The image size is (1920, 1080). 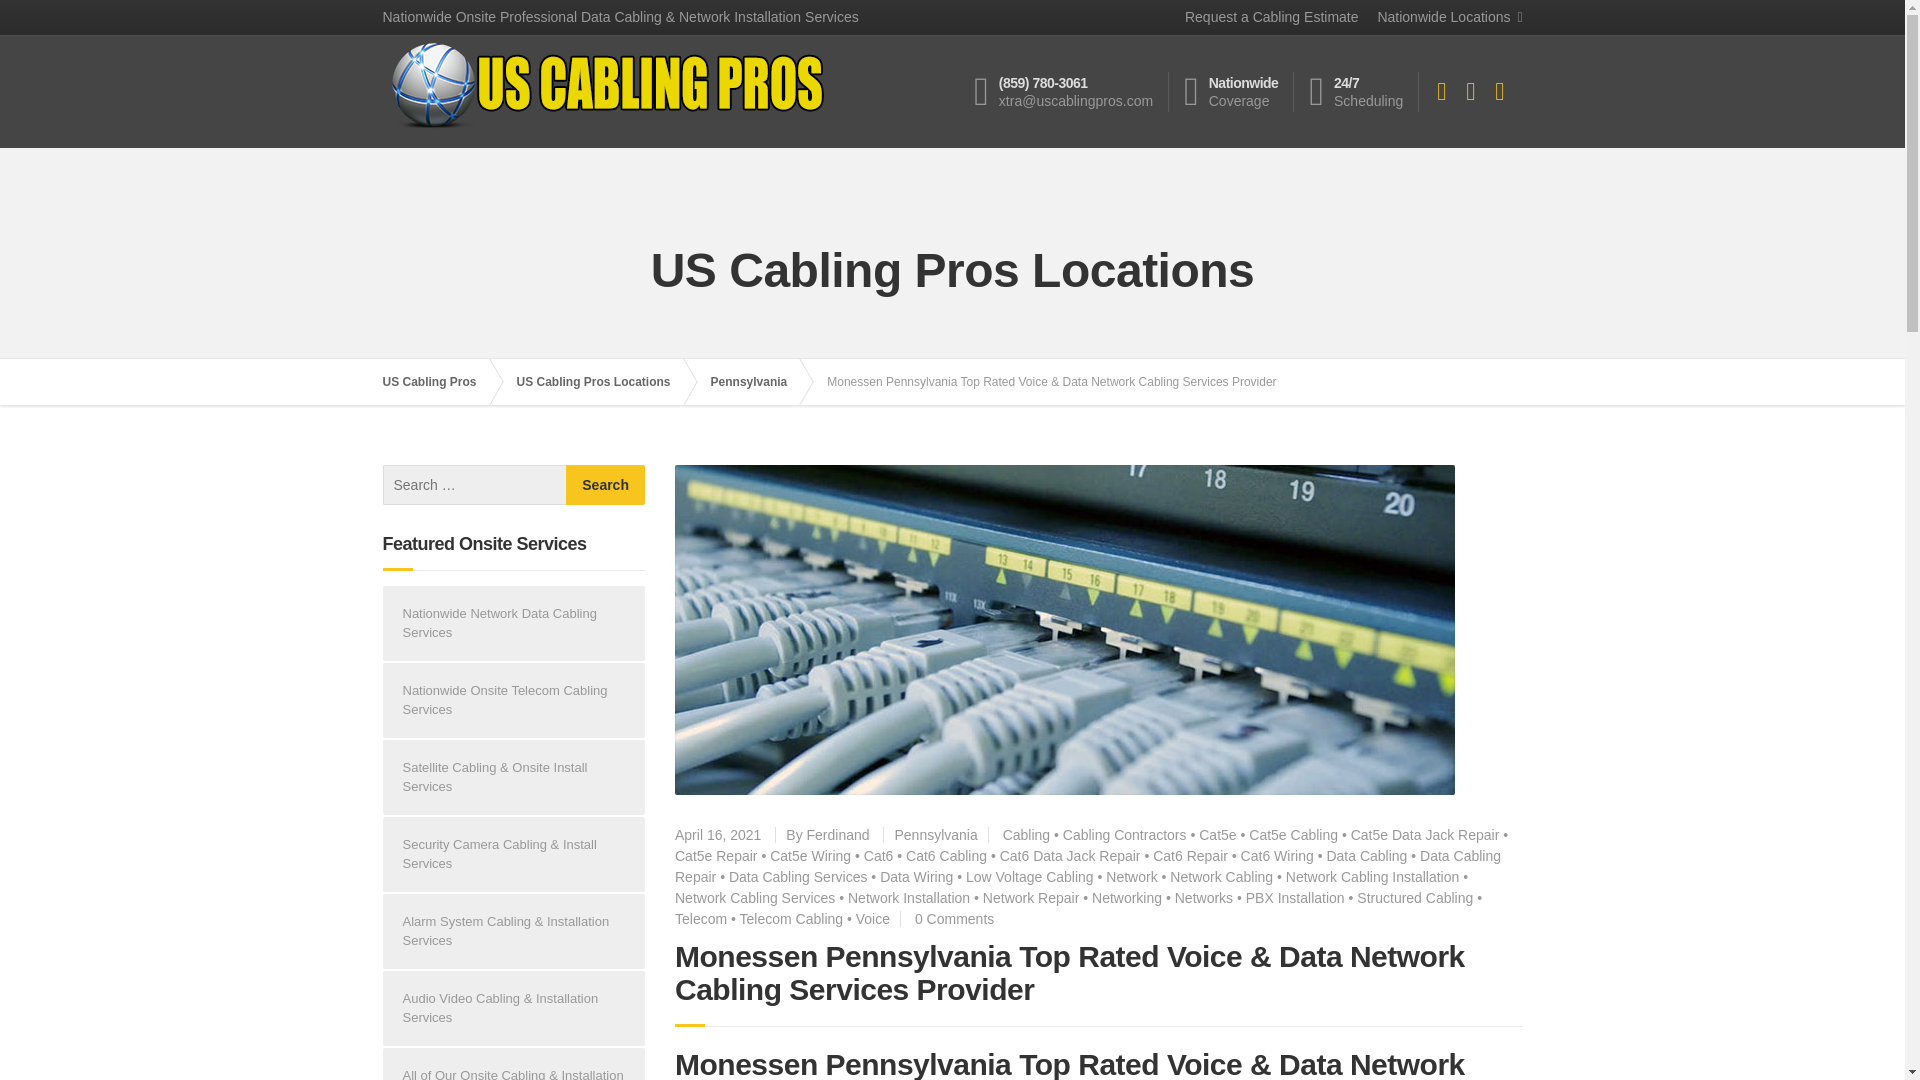 What do you see at coordinates (716, 856) in the screenshot?
I see `Cat5e Repair` at bounding box center [716, 856].